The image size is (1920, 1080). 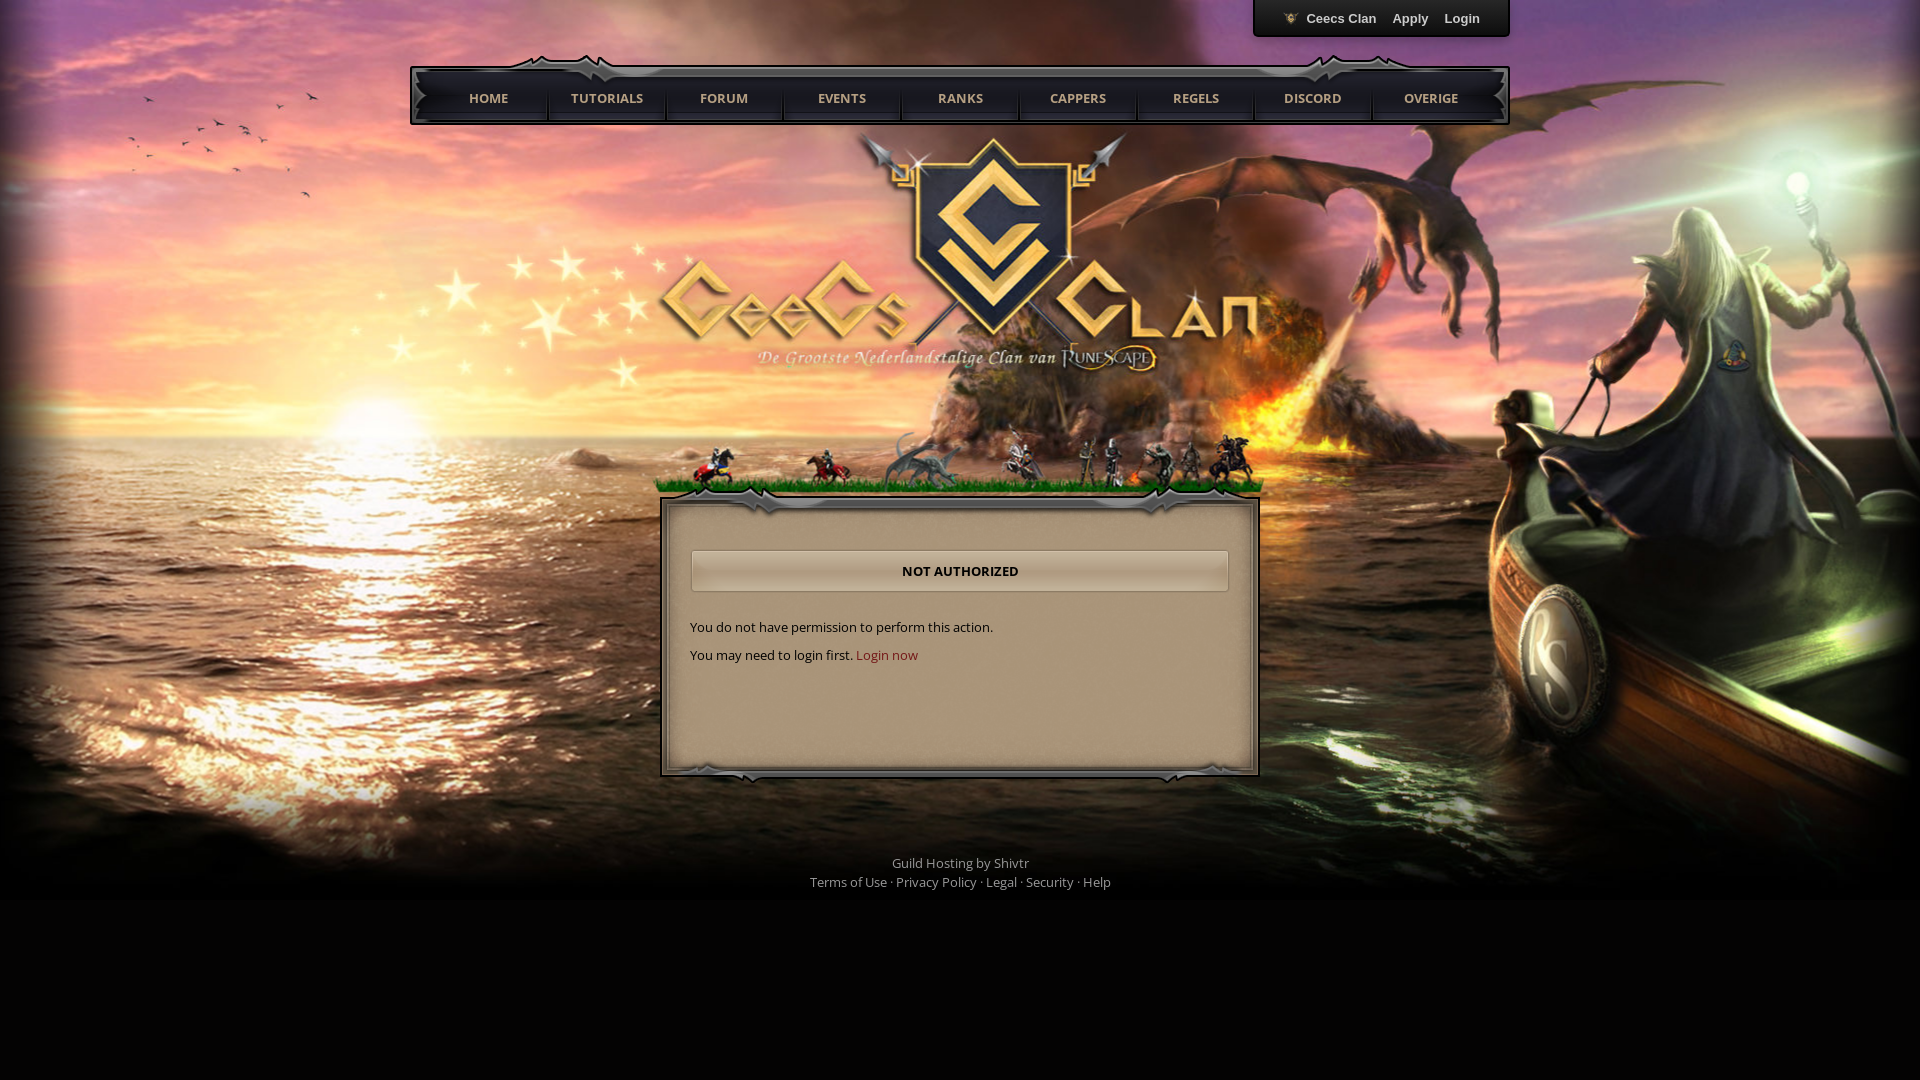 What do you see at coordinates (724, 98) in the screenshot?
I see `FORUM` at bounding box center [724, 98].